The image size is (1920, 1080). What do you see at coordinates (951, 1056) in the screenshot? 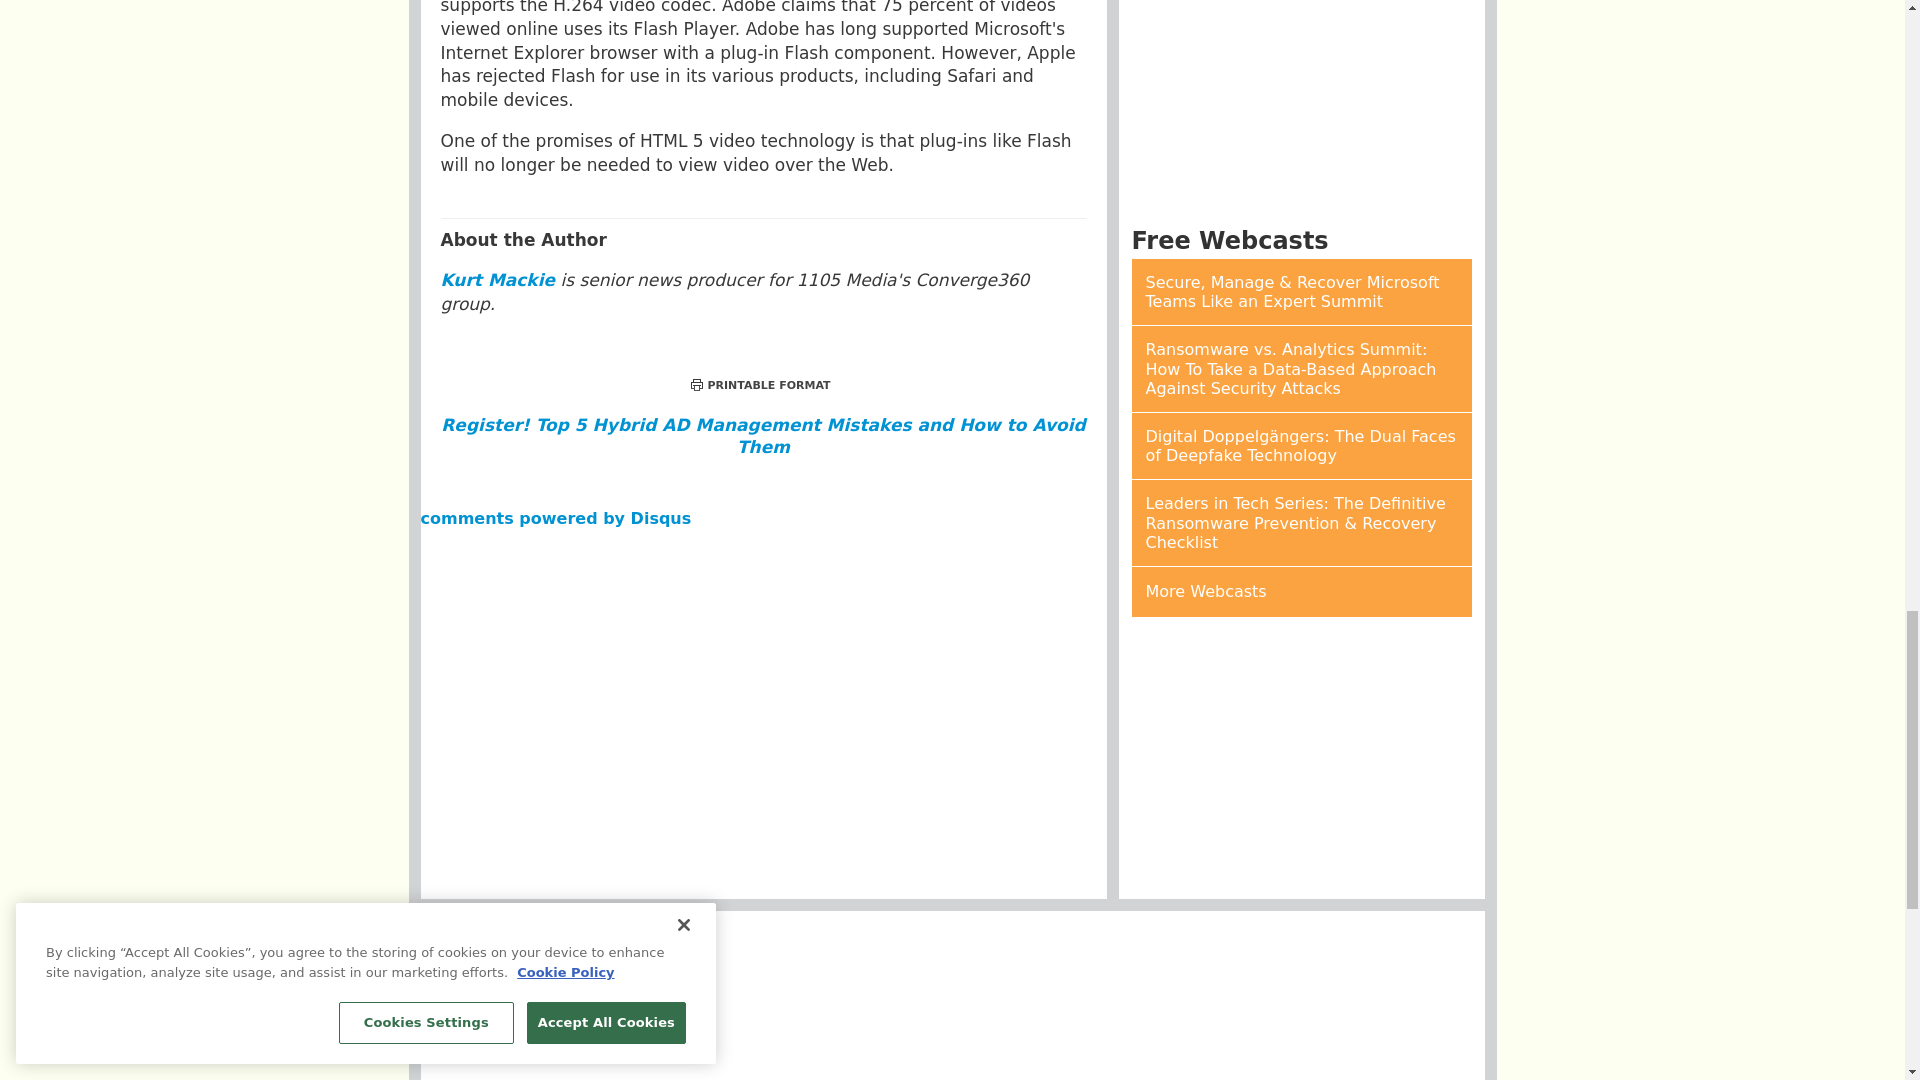
I see `3rd party ad content` at bounding box center [951, 1056].